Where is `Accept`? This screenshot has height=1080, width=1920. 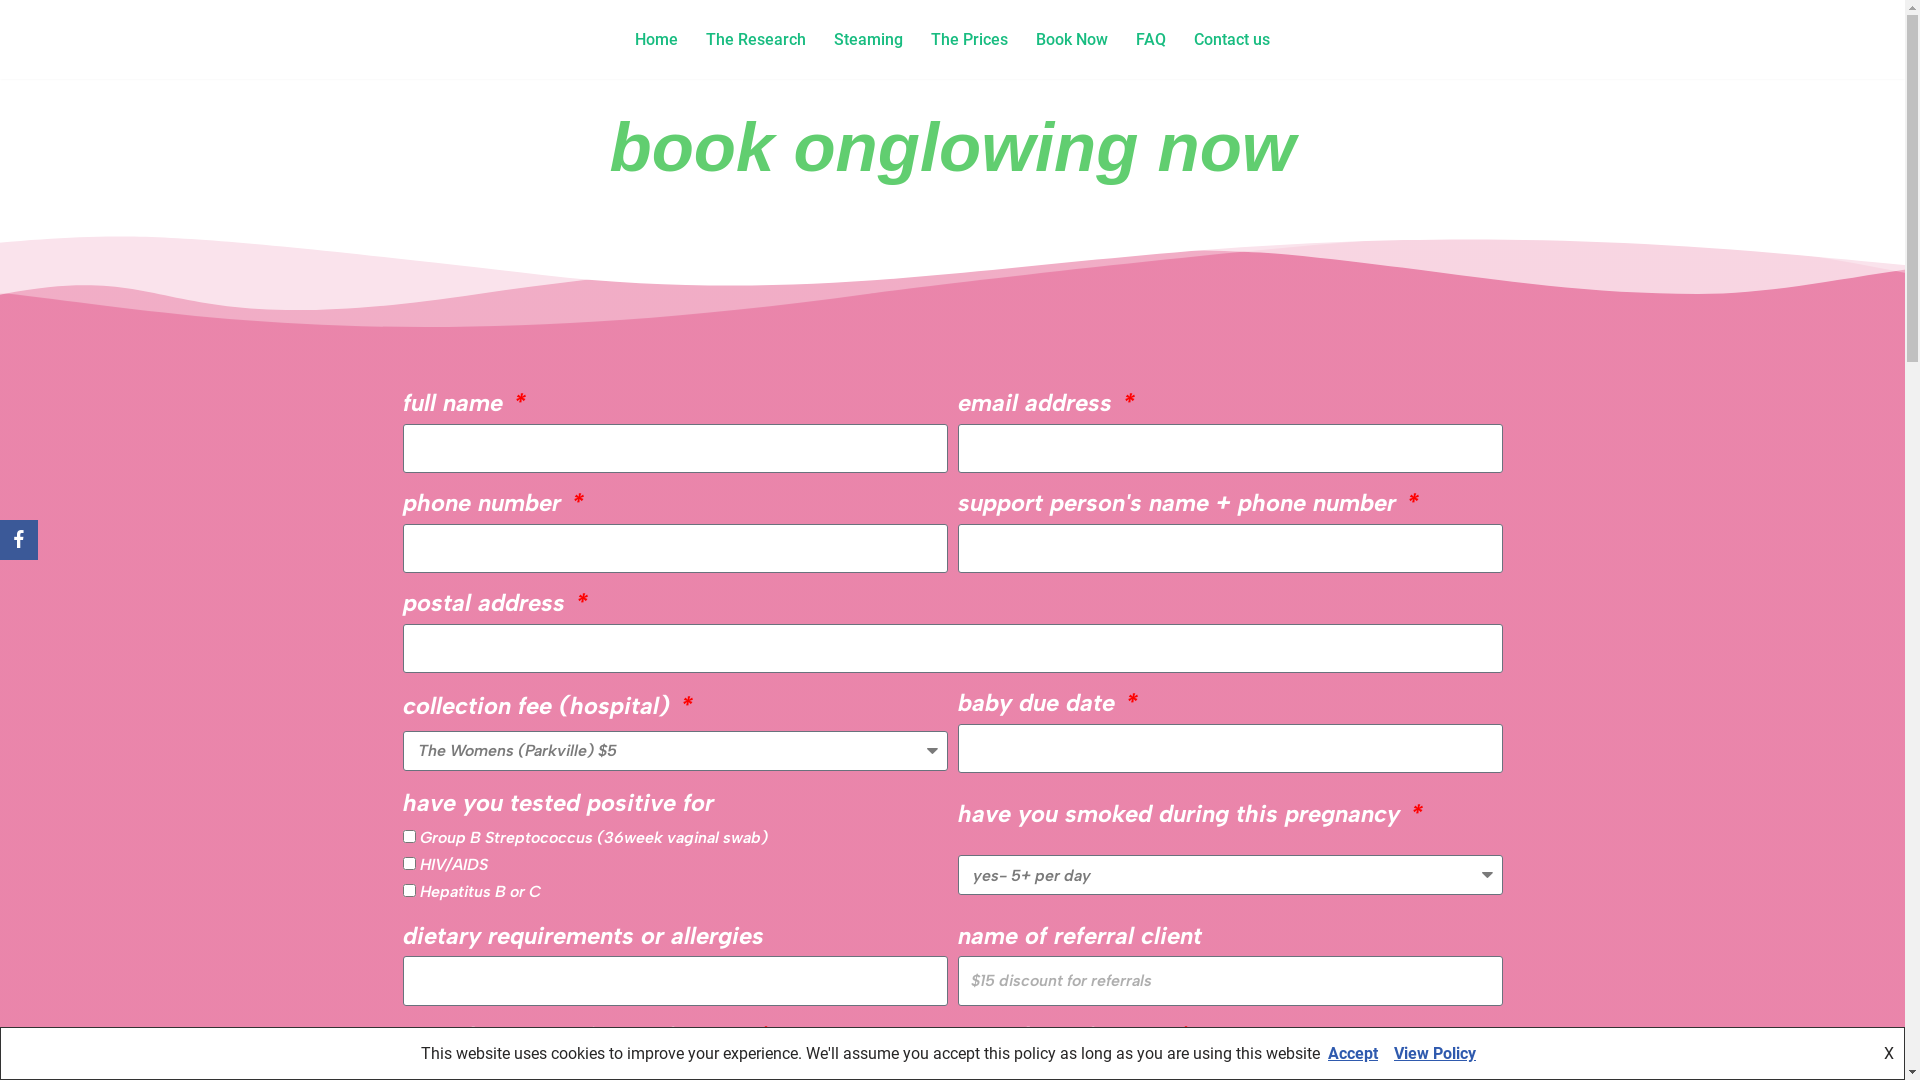
Accept is located at coordinates (1353, 1054).